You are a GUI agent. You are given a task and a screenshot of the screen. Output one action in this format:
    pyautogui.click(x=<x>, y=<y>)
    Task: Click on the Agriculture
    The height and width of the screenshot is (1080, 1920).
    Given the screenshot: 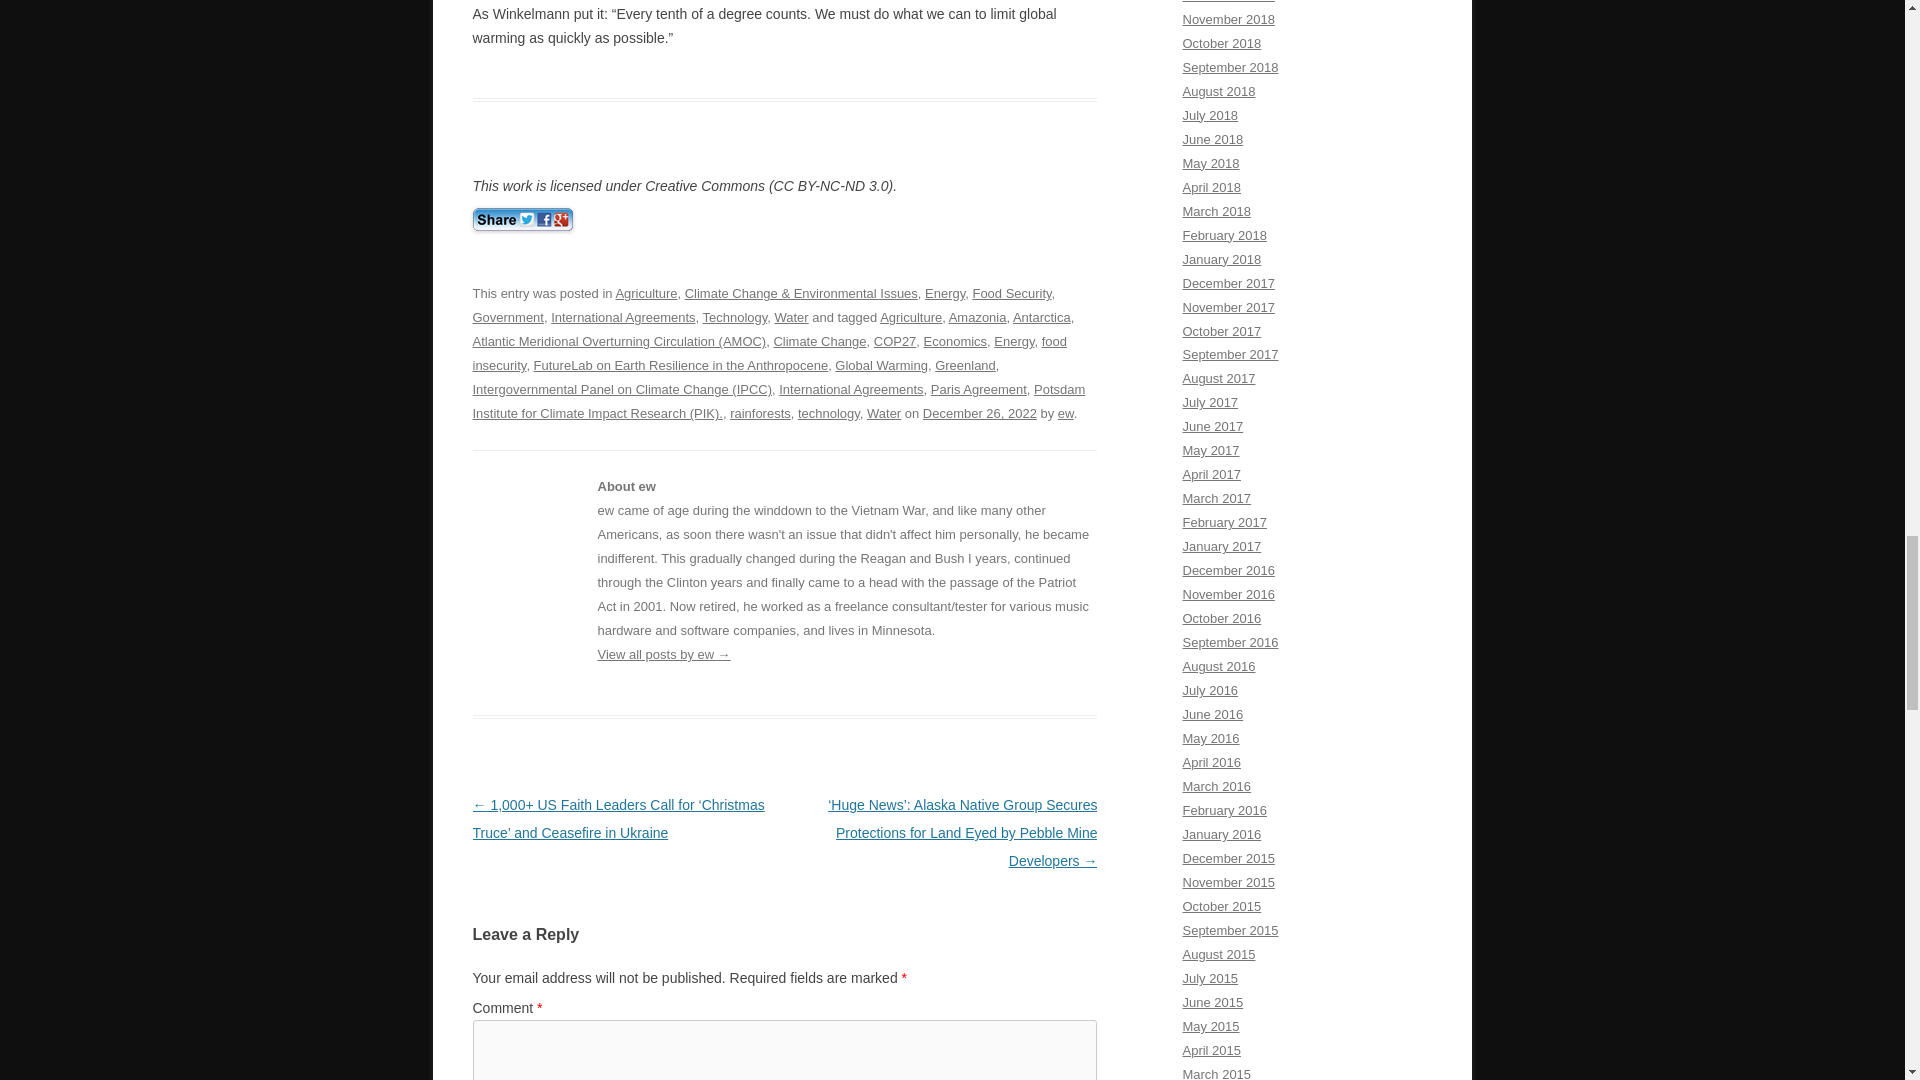 What is the action you would take?
    pyautogui.click(x=646, y=294)
    